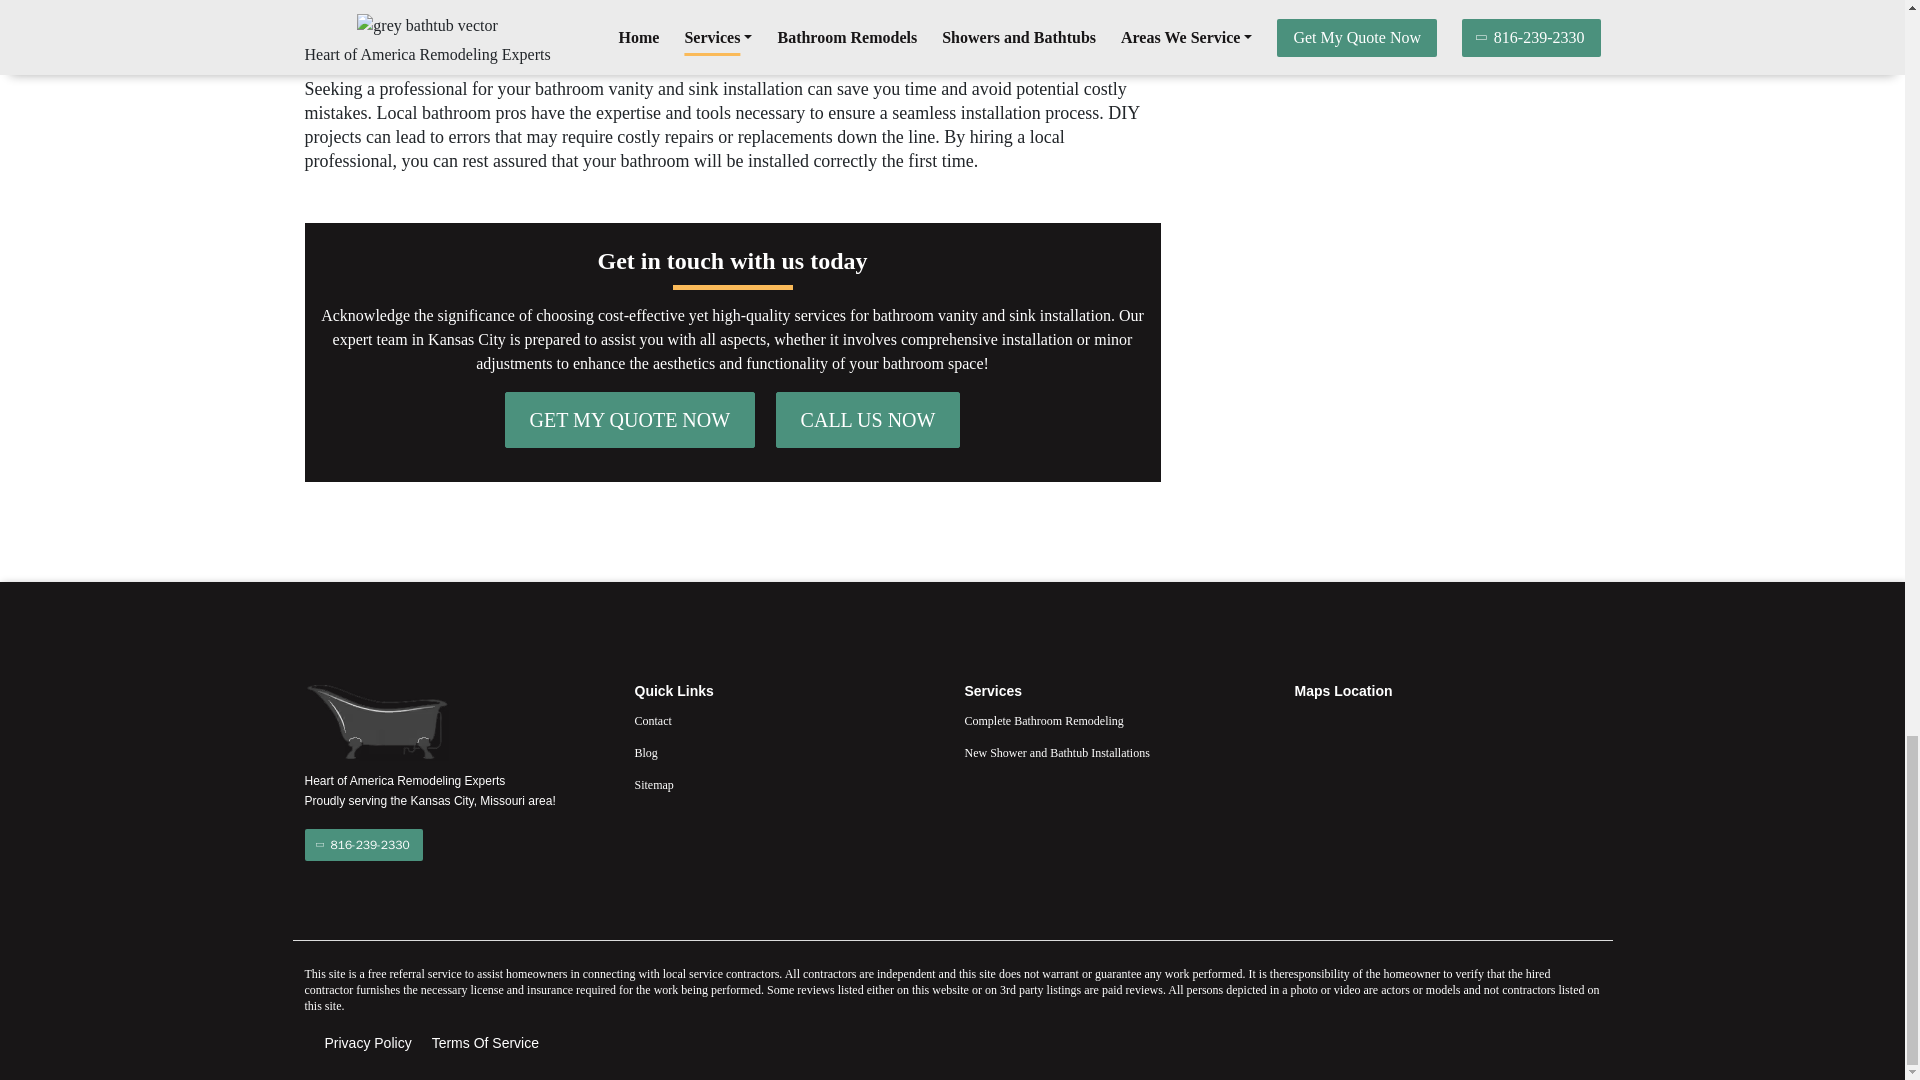  What do you see at coordinates (362, 844) in the screenshot?
I see `816-239-2330` at bounding box center [362, 844].